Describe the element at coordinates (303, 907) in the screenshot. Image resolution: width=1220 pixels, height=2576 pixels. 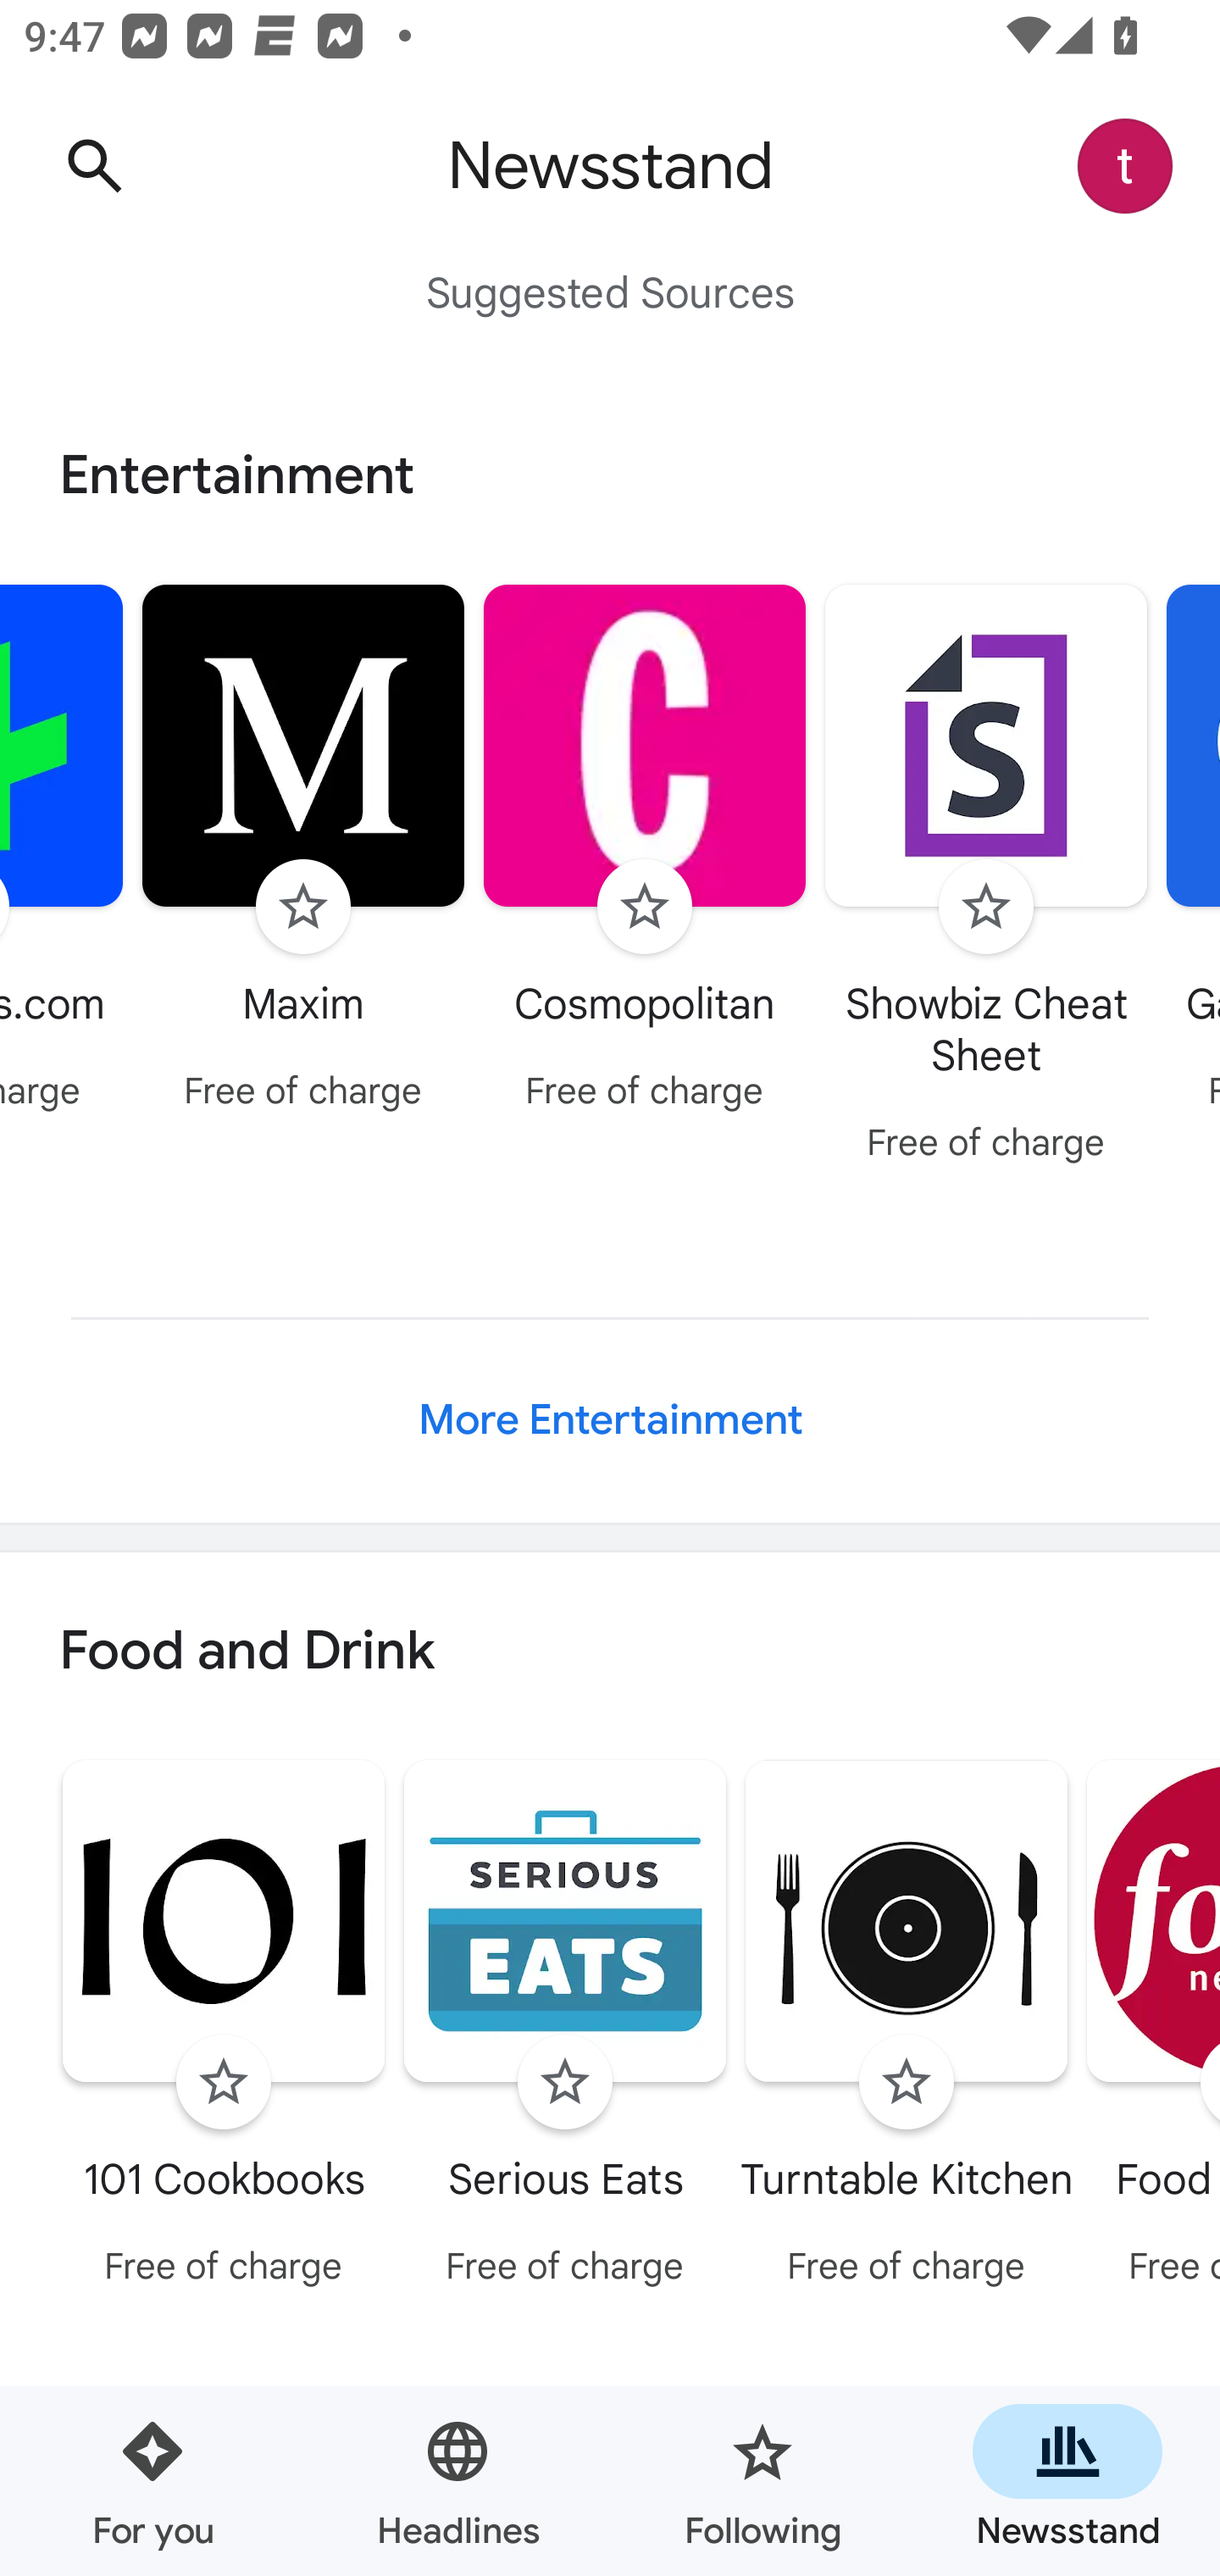
I see `Follow` at that location.